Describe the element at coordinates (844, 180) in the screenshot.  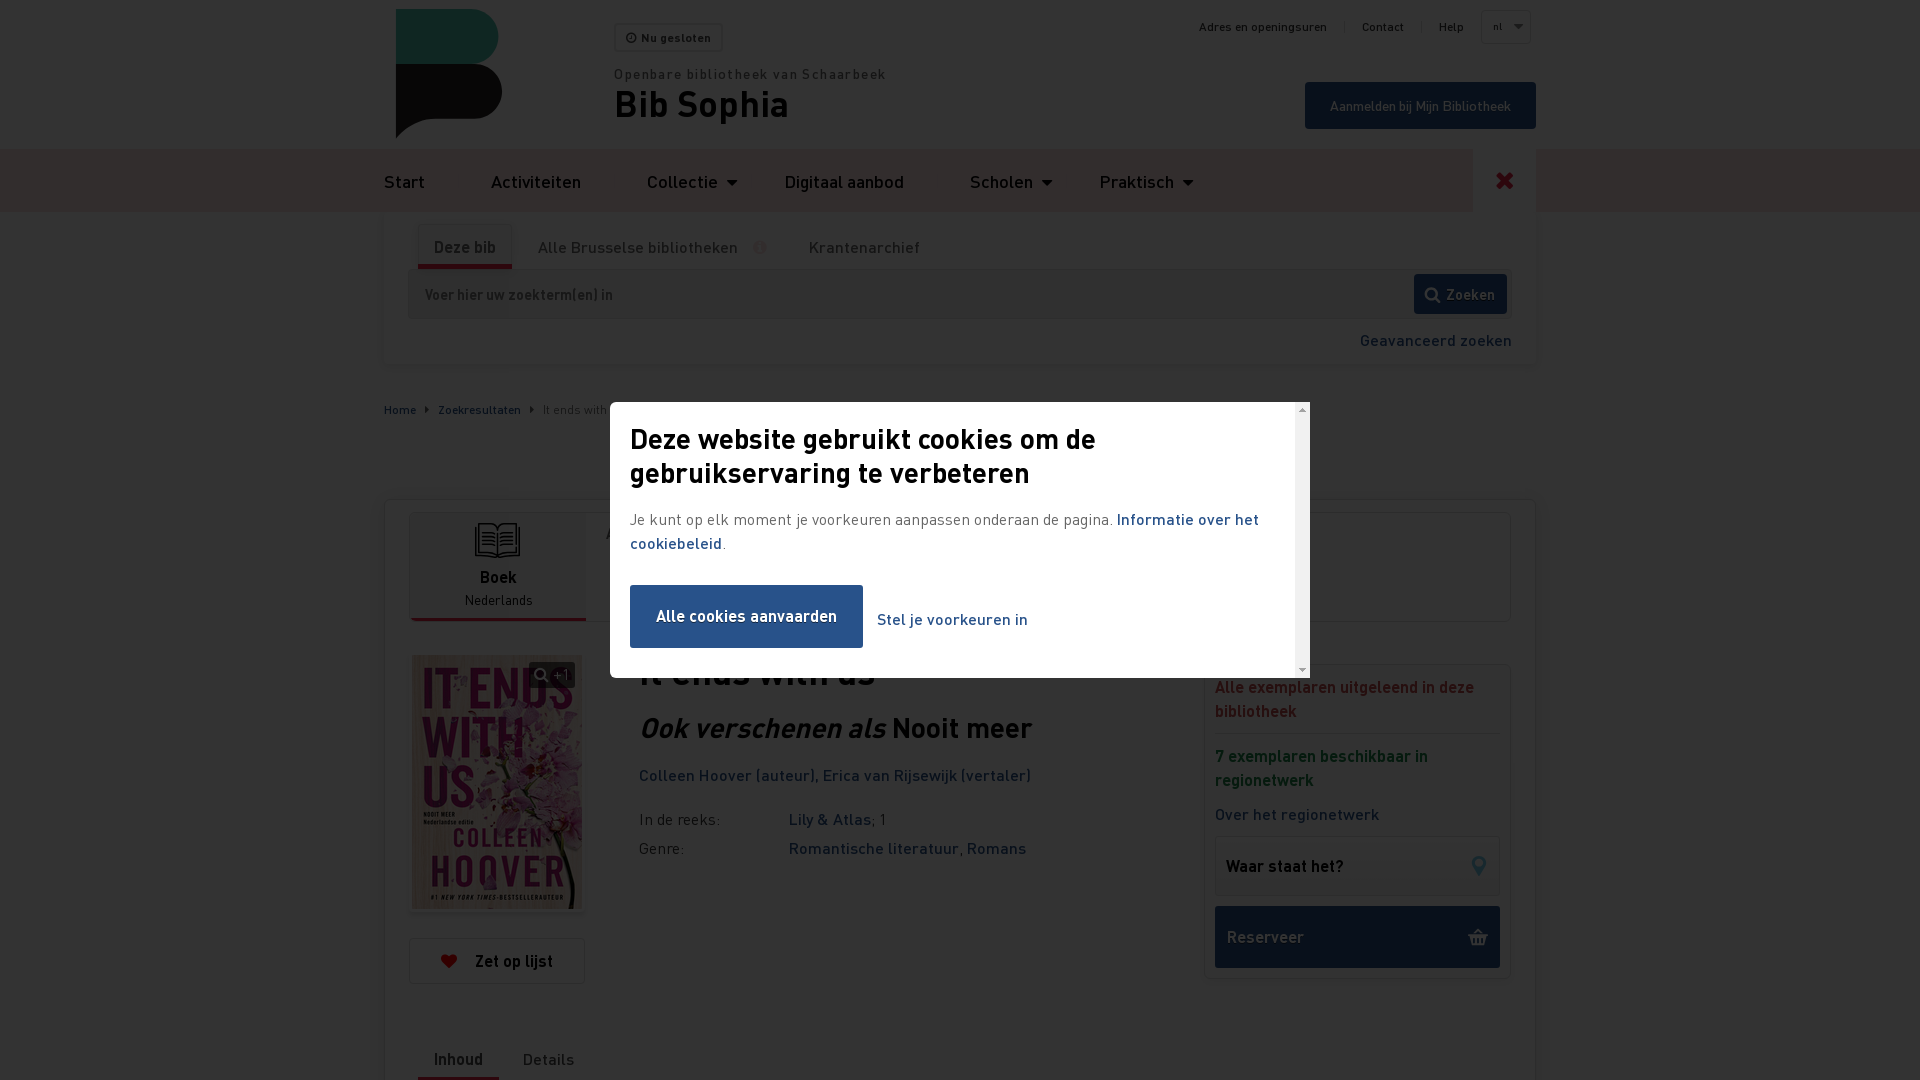
I see `Digitaal aanbod` at that location.